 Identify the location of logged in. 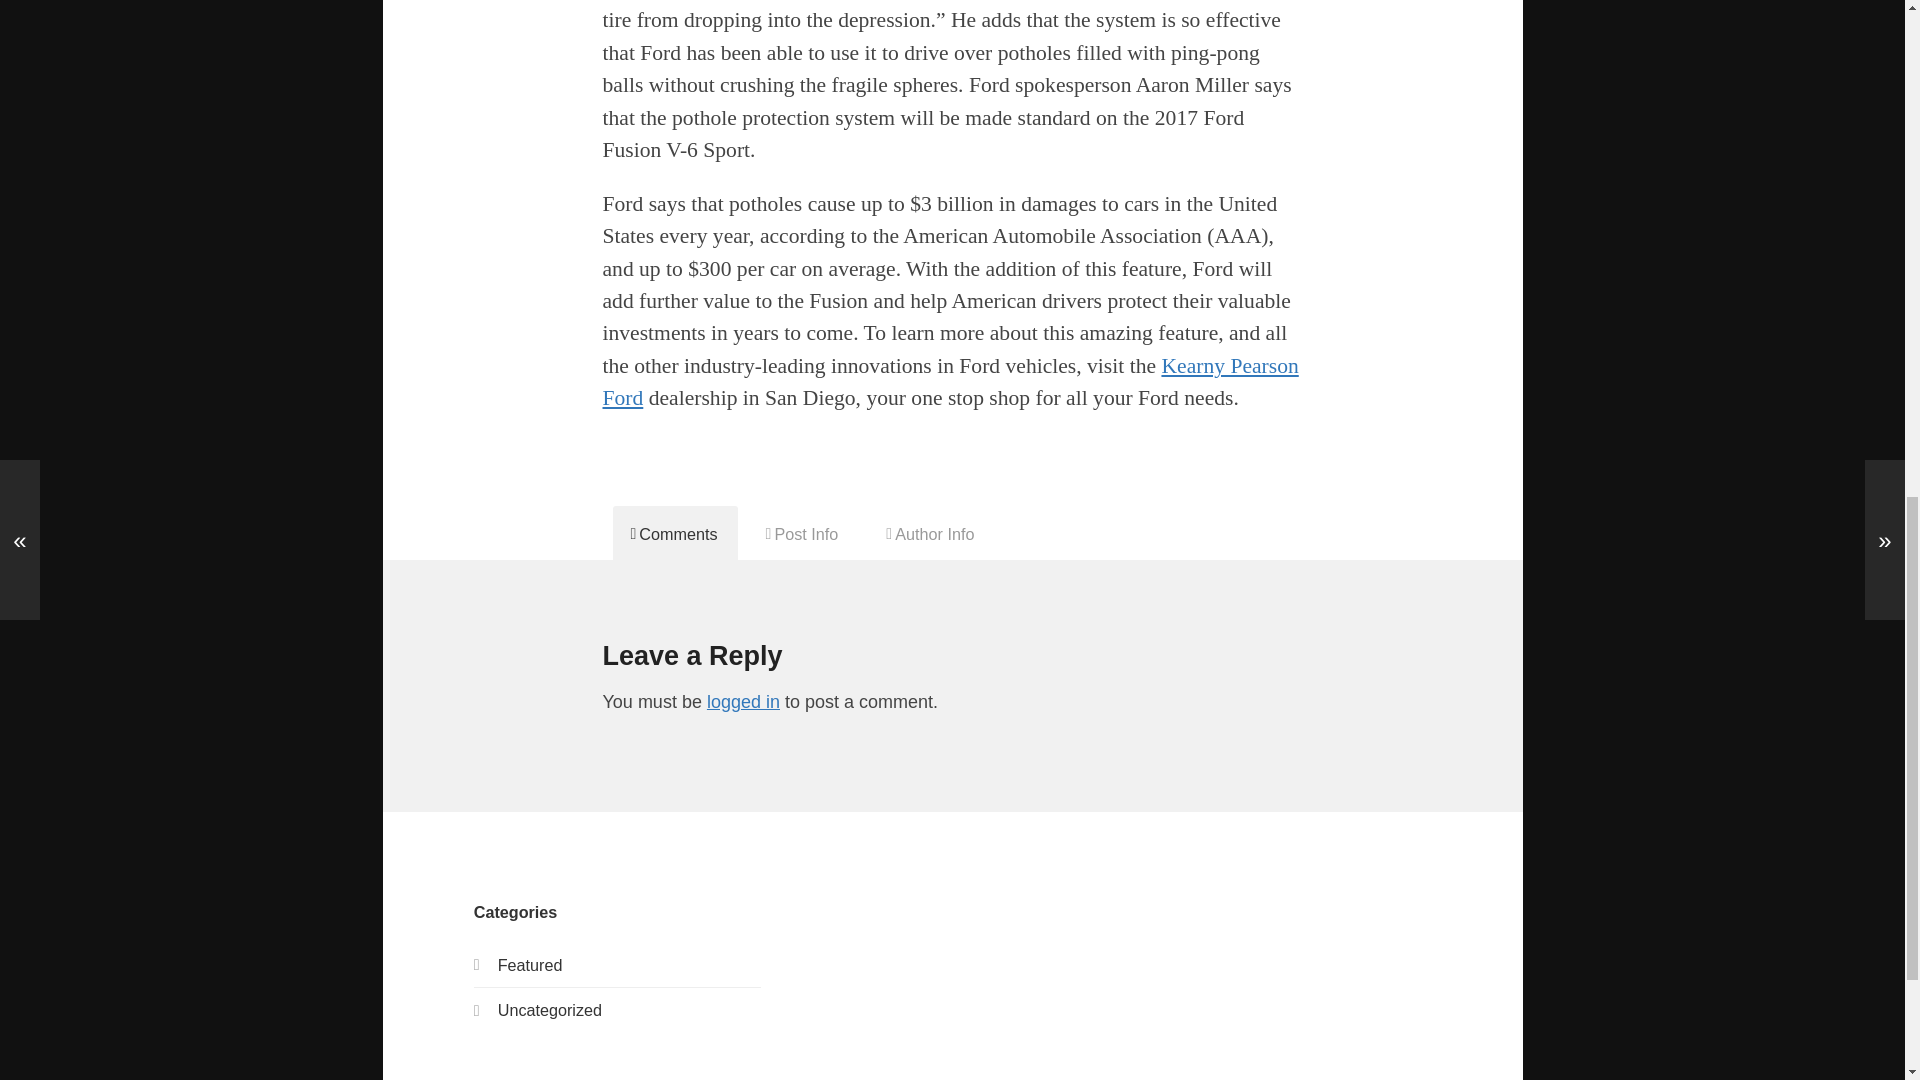
(742, 702).